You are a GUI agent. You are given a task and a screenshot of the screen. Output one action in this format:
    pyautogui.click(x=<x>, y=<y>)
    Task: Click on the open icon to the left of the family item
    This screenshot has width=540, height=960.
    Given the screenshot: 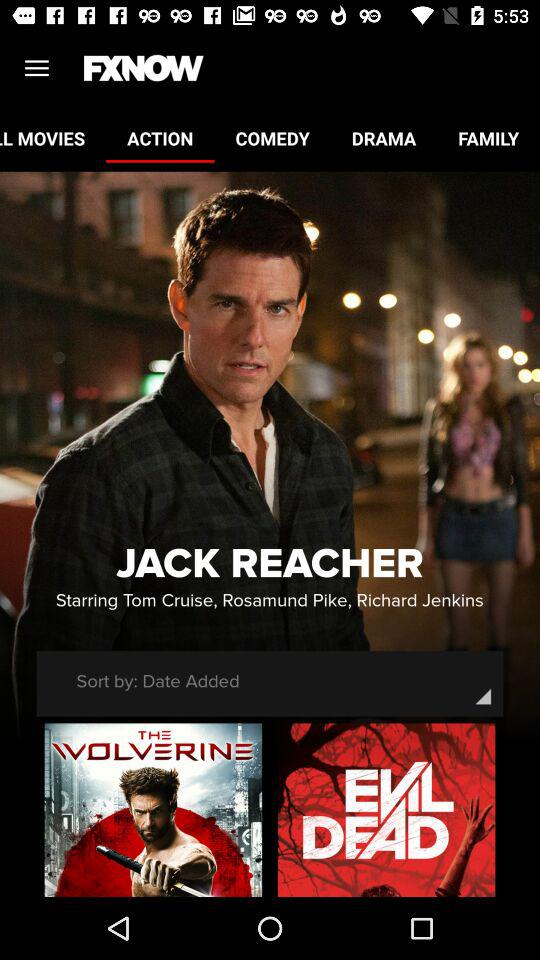 What is the action you would take?
    pyautogui.click(x=384, y=138)
    